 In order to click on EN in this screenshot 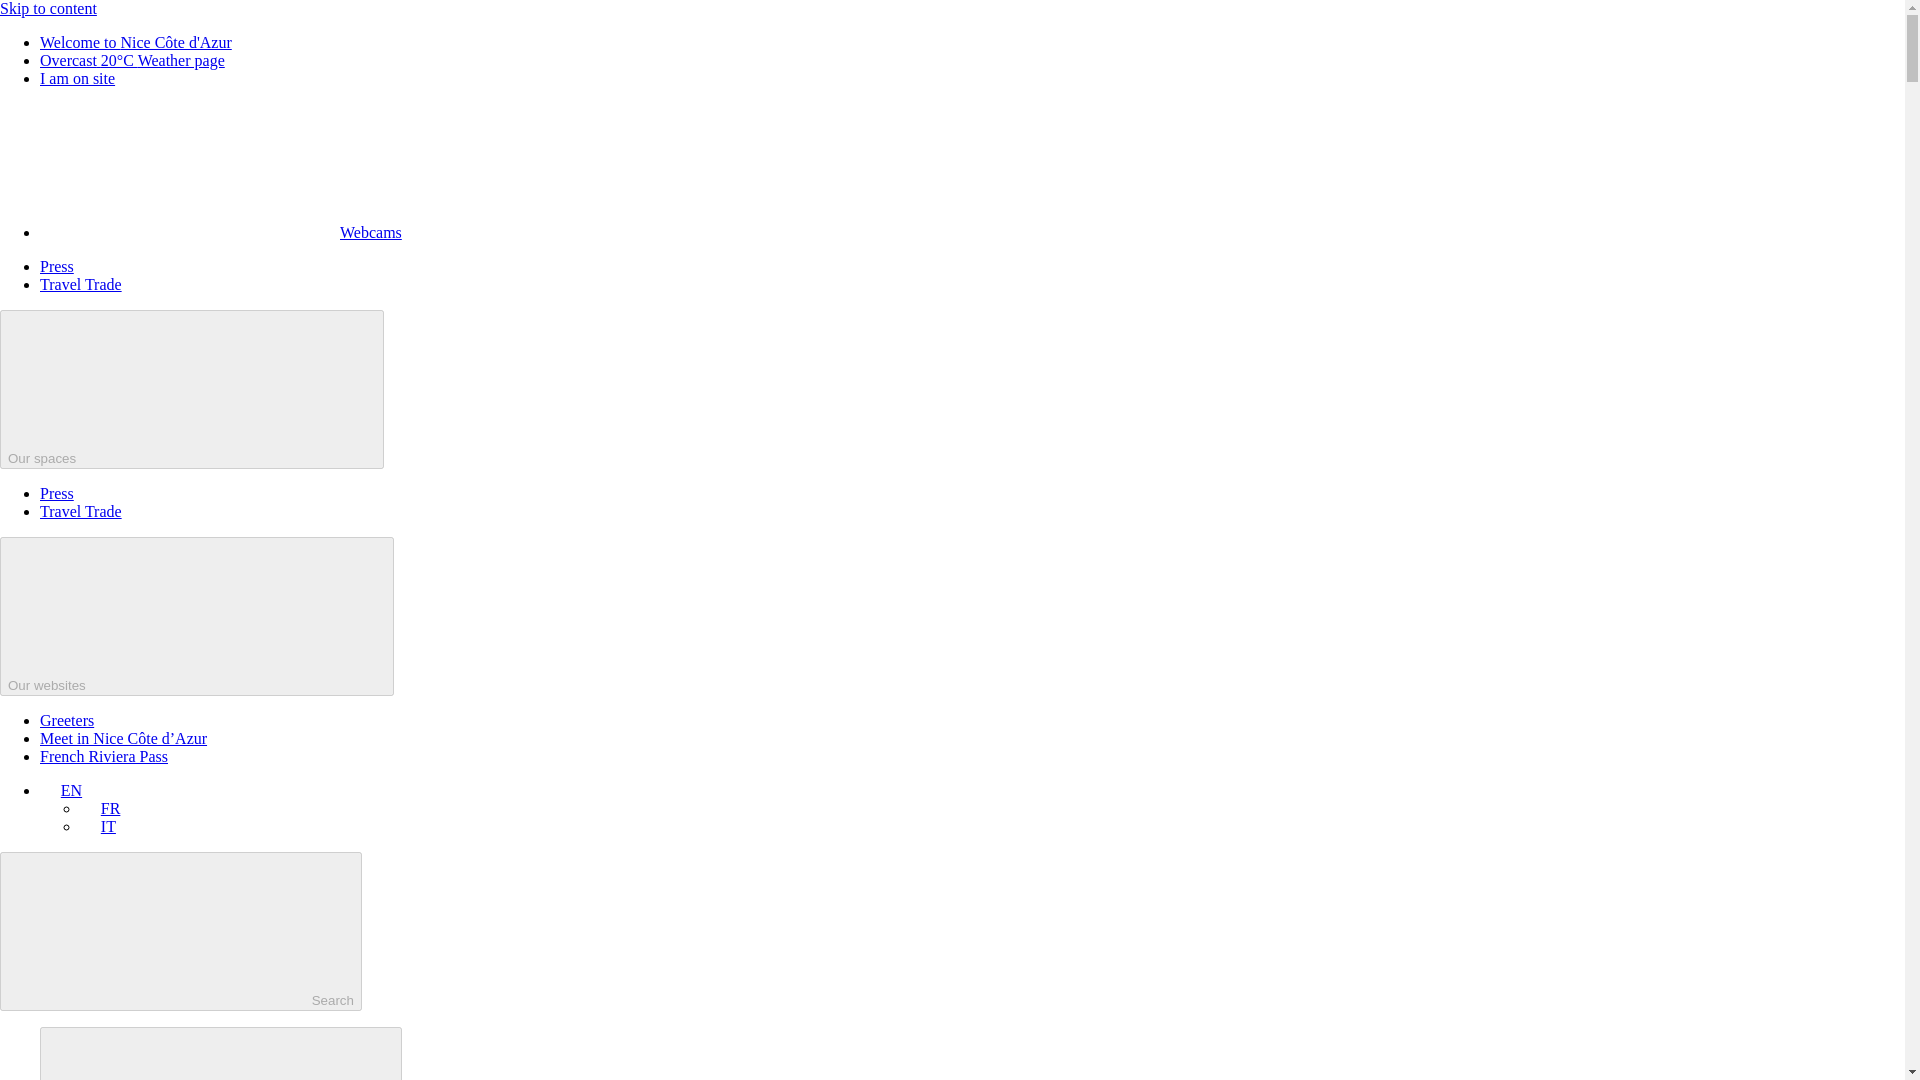, I will do `click(61, 790)`.